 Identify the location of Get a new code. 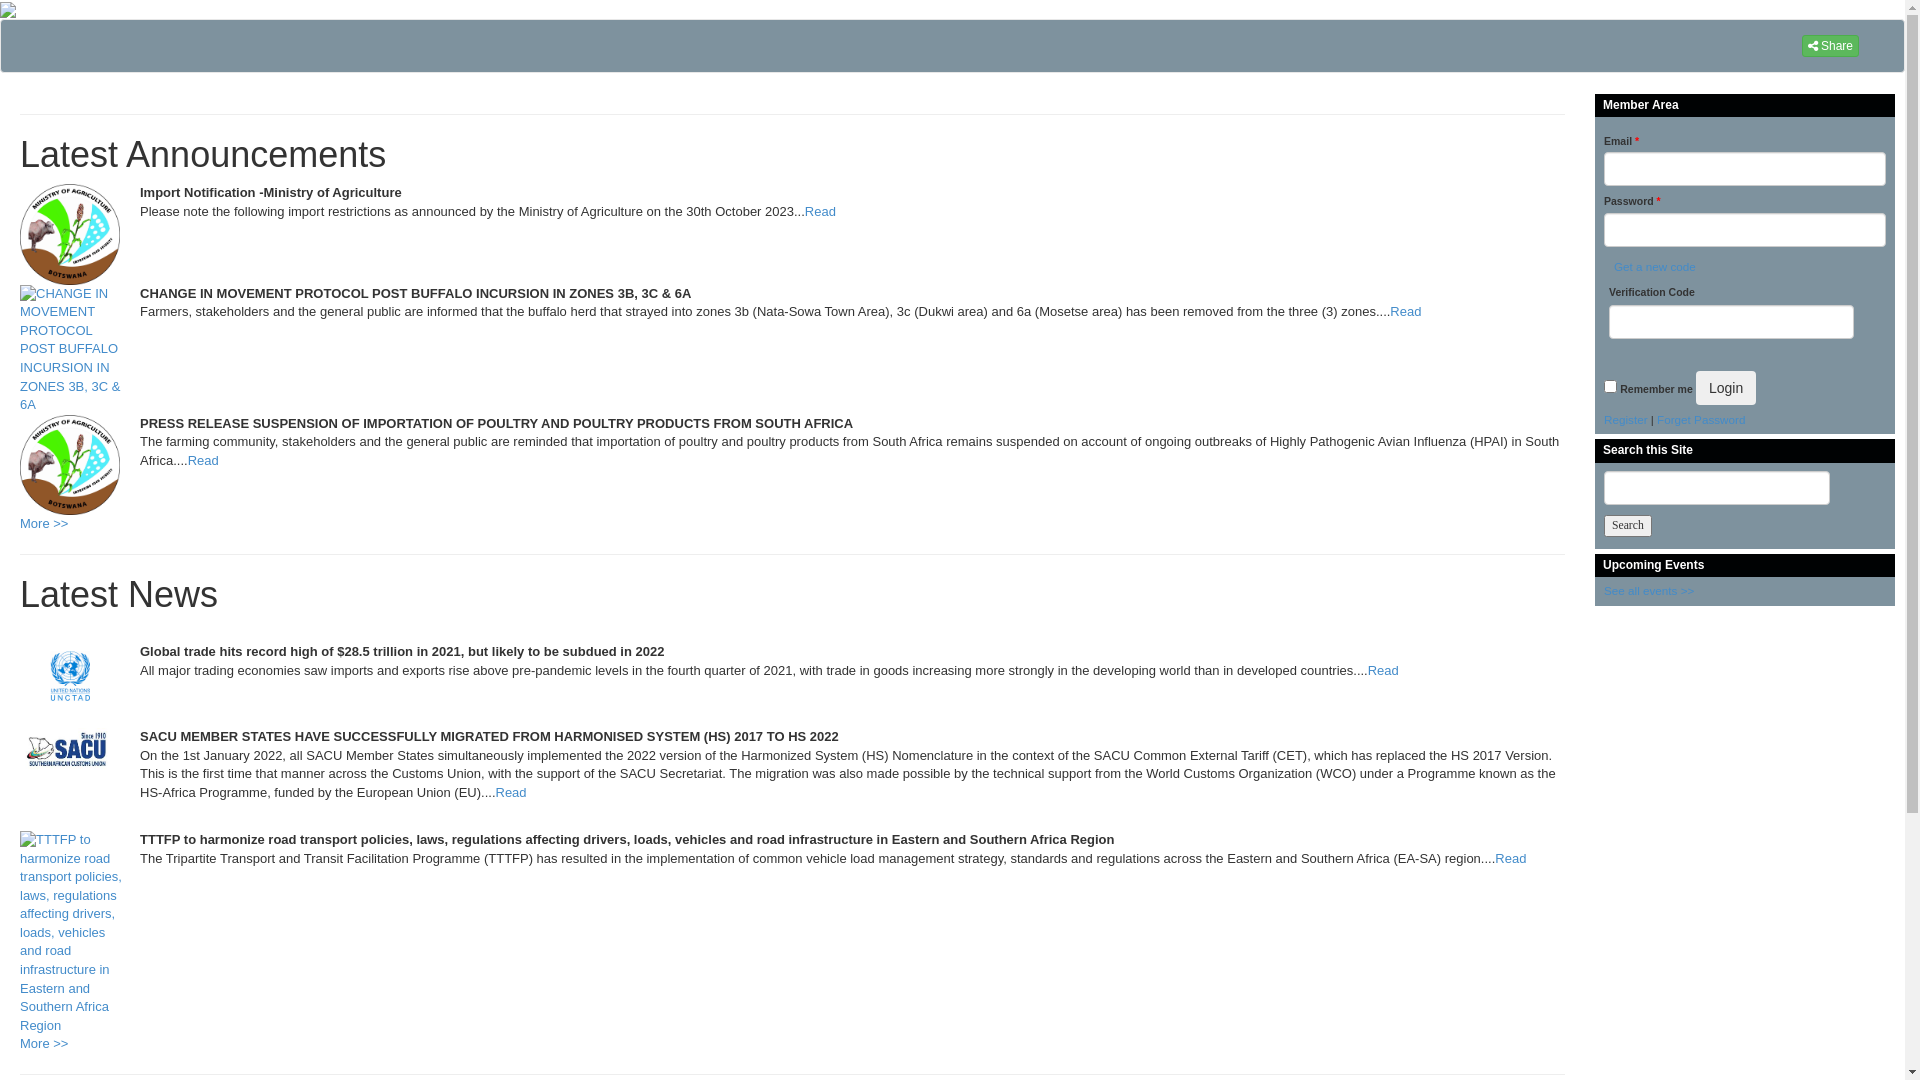
(1652, 266).